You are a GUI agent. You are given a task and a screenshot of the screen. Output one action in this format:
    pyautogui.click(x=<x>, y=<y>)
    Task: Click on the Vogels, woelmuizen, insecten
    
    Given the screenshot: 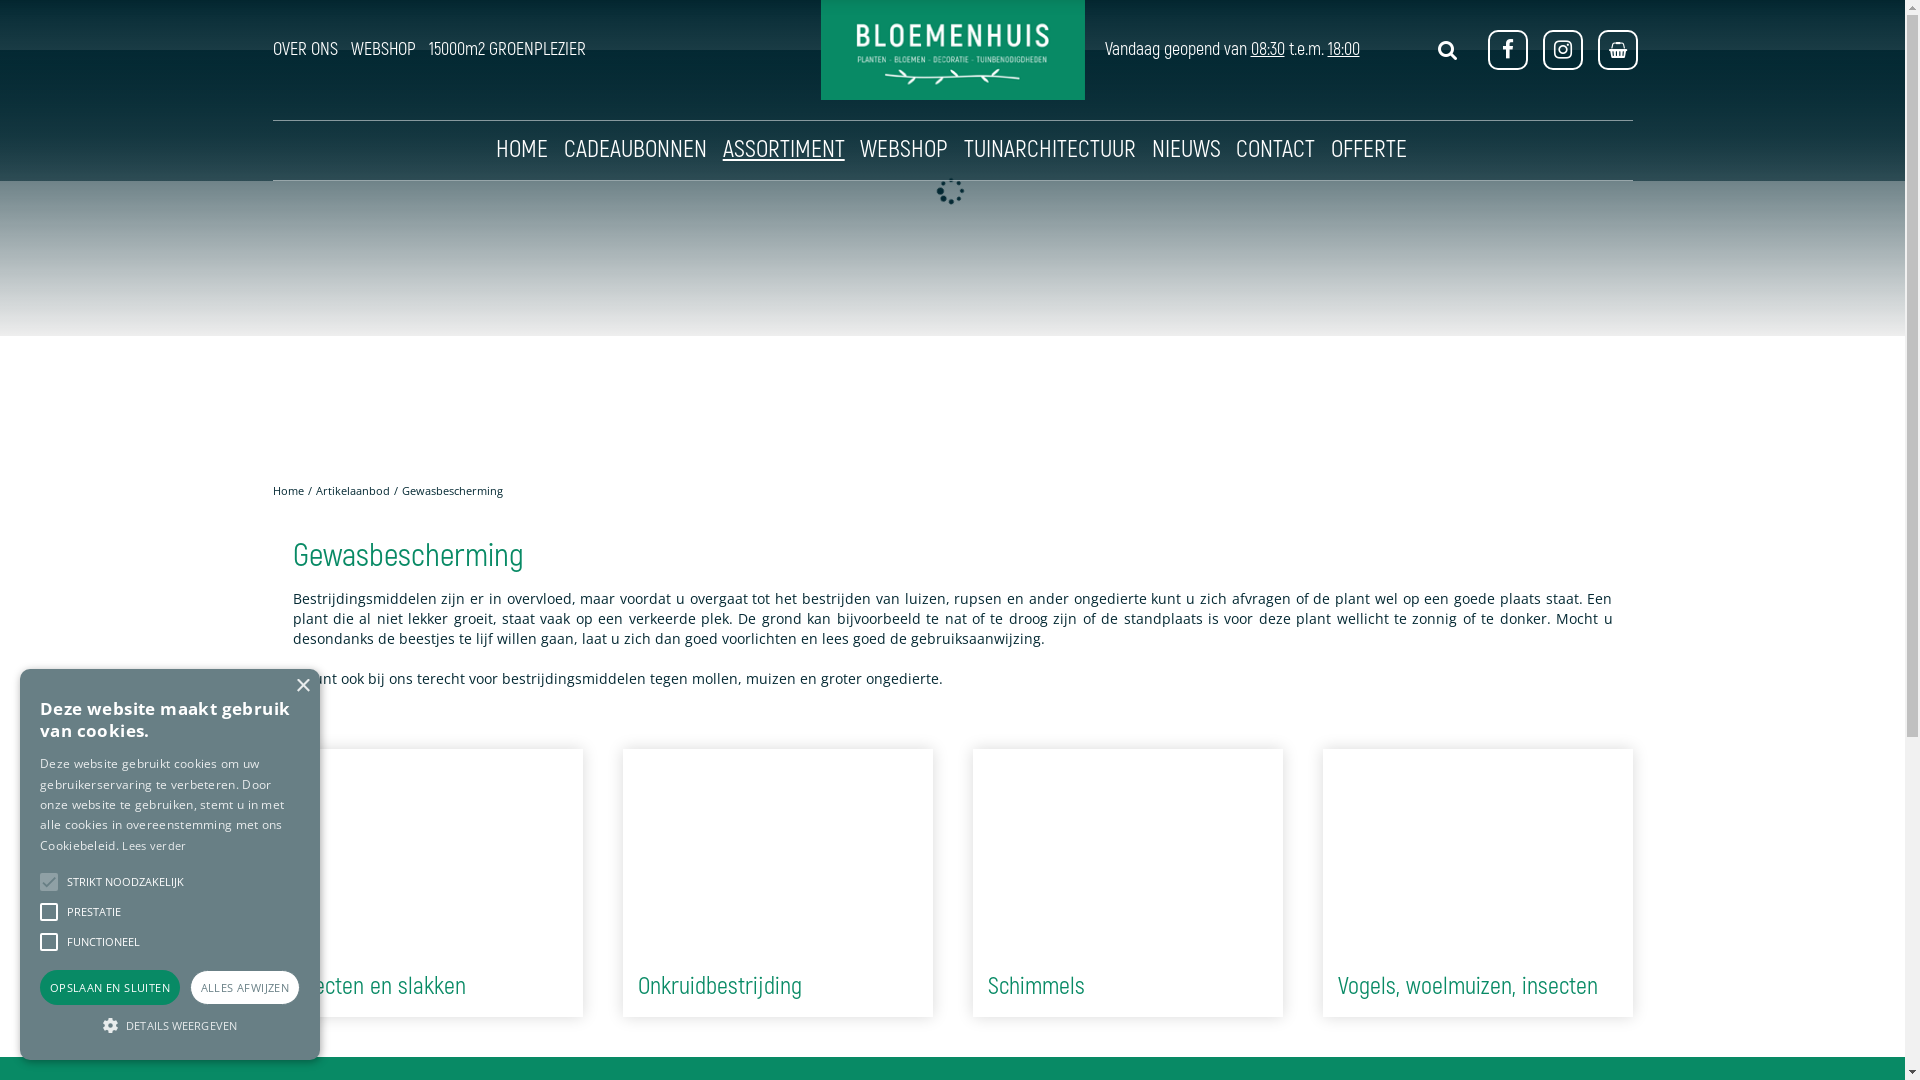 What is the action you would take?
    pyautogui.click(x=1468, y=986)
    